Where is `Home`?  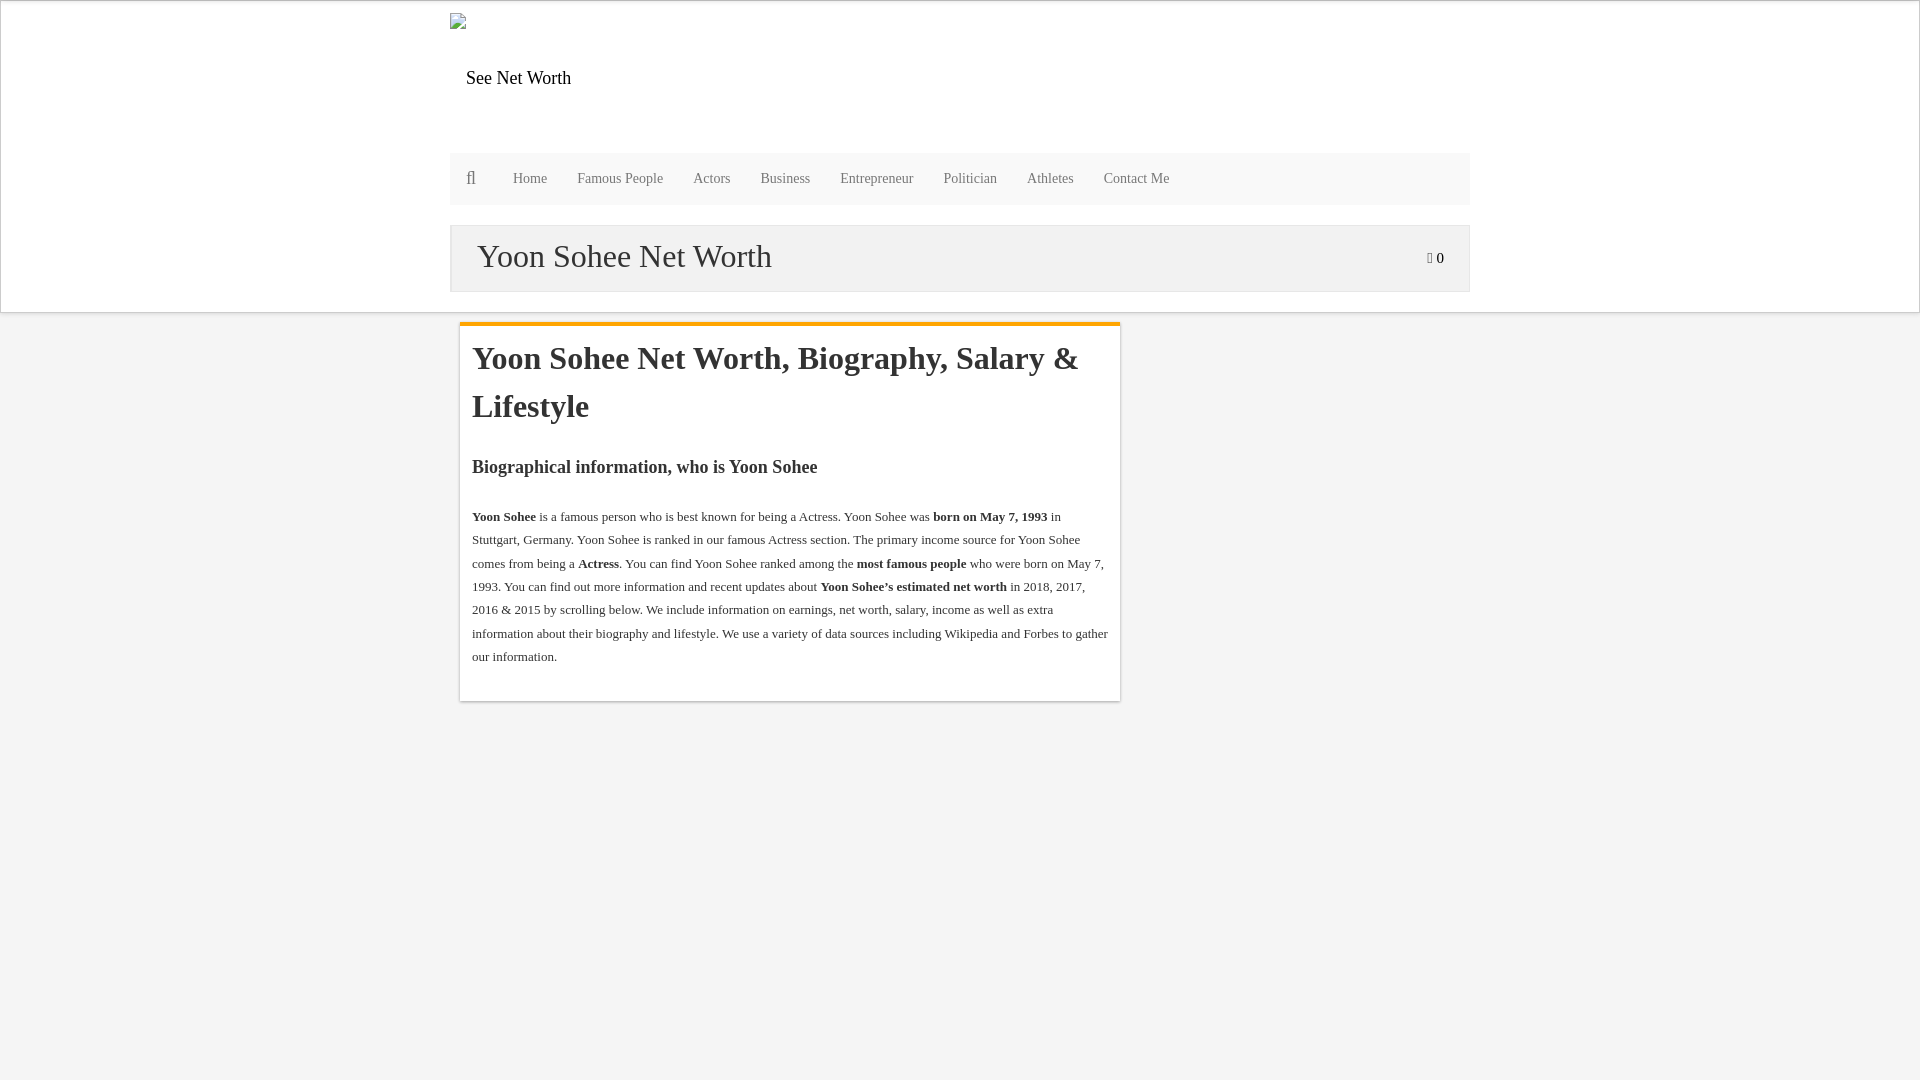
Home is located at coordinates (530, 179).